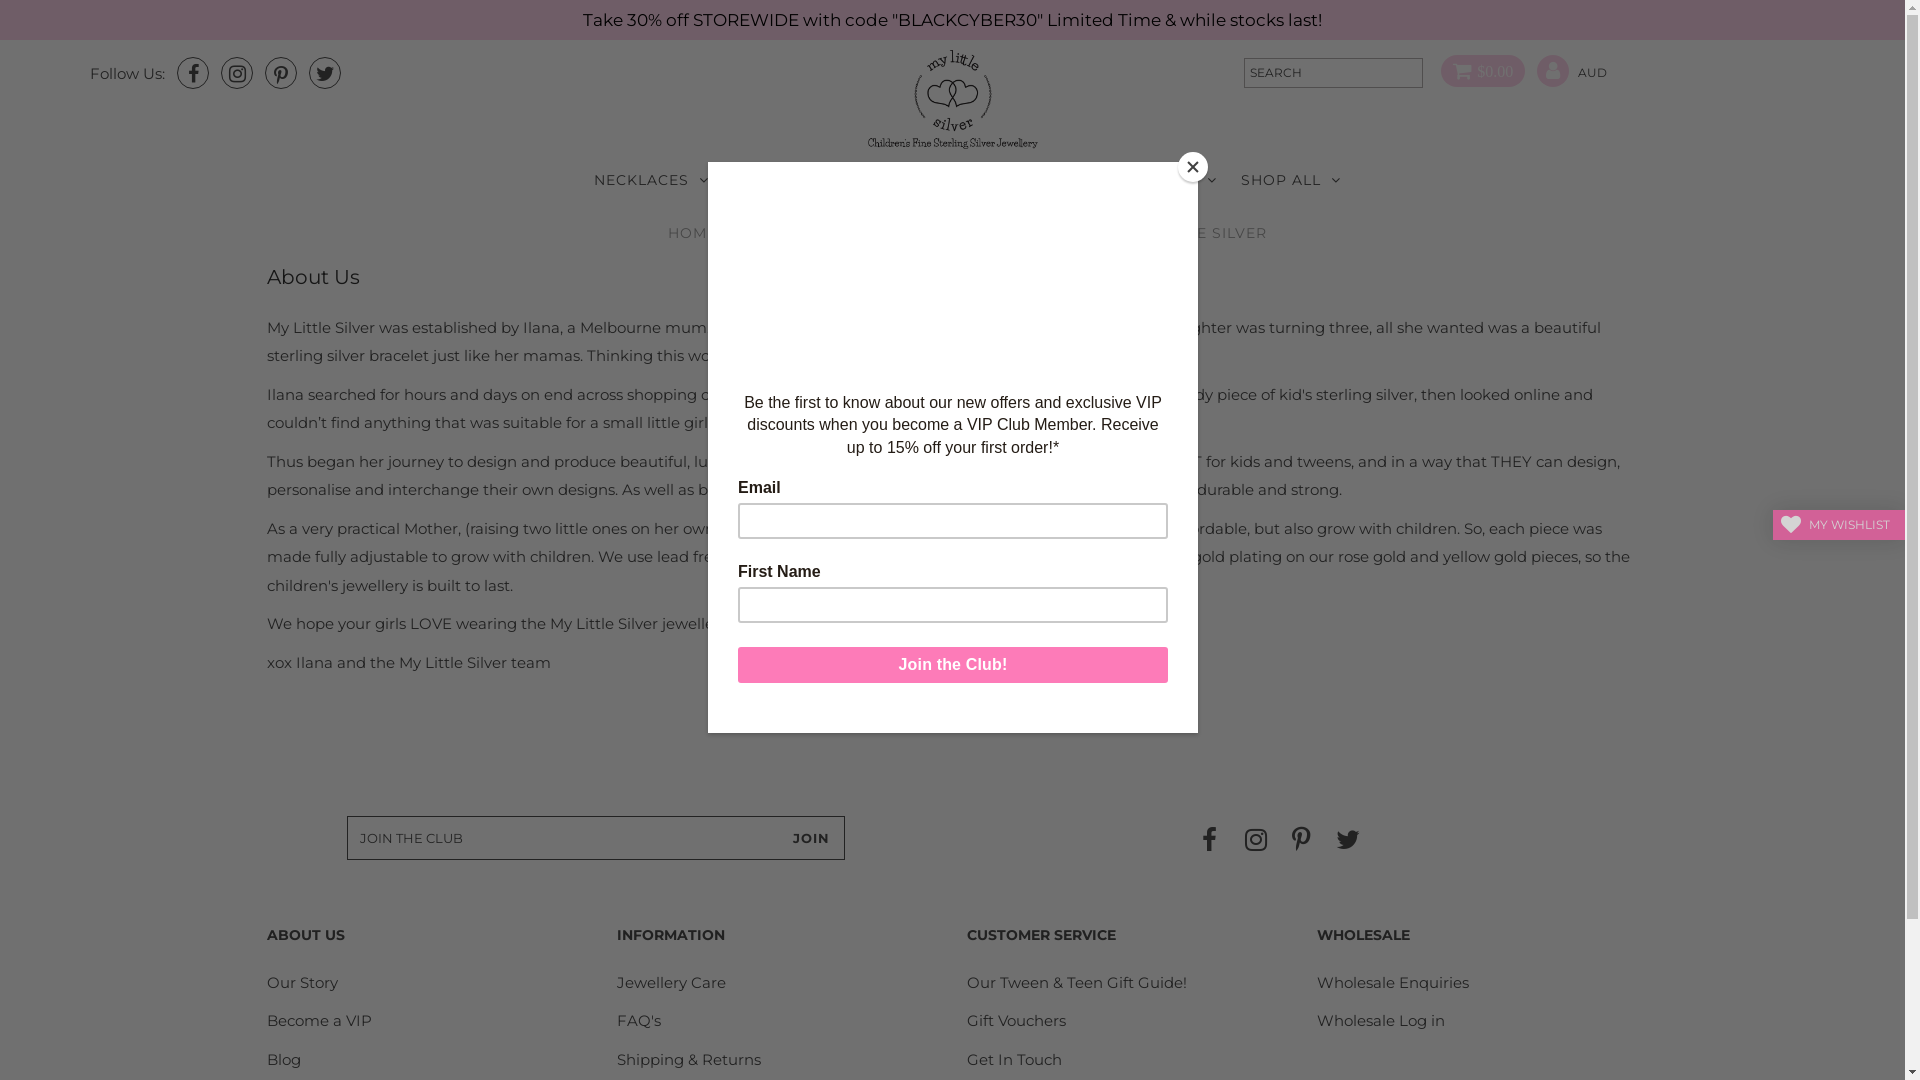  Describe the element at coordinates (302, 982) in the screenshot. I see `Our Story` at that location.